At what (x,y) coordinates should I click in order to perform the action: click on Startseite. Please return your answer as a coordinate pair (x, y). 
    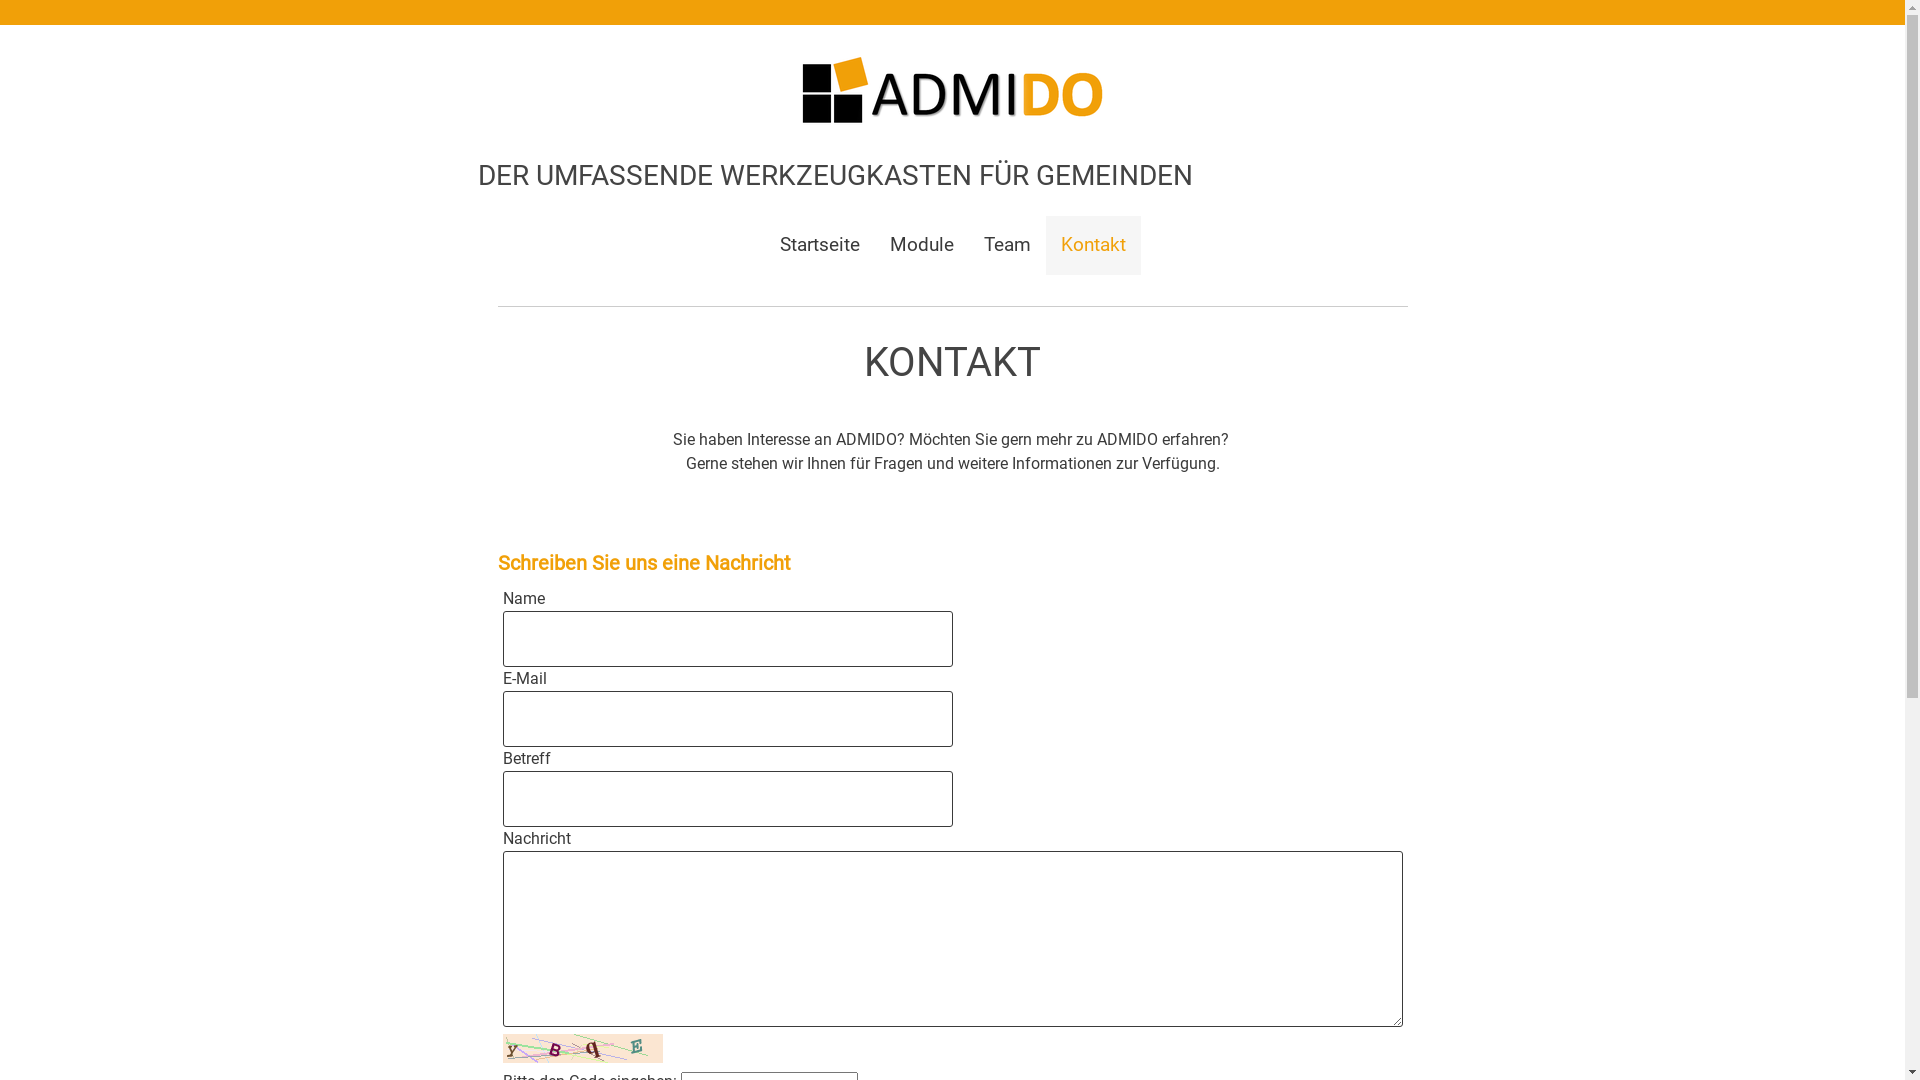
    Looking at the image, I should click on (819, 246).